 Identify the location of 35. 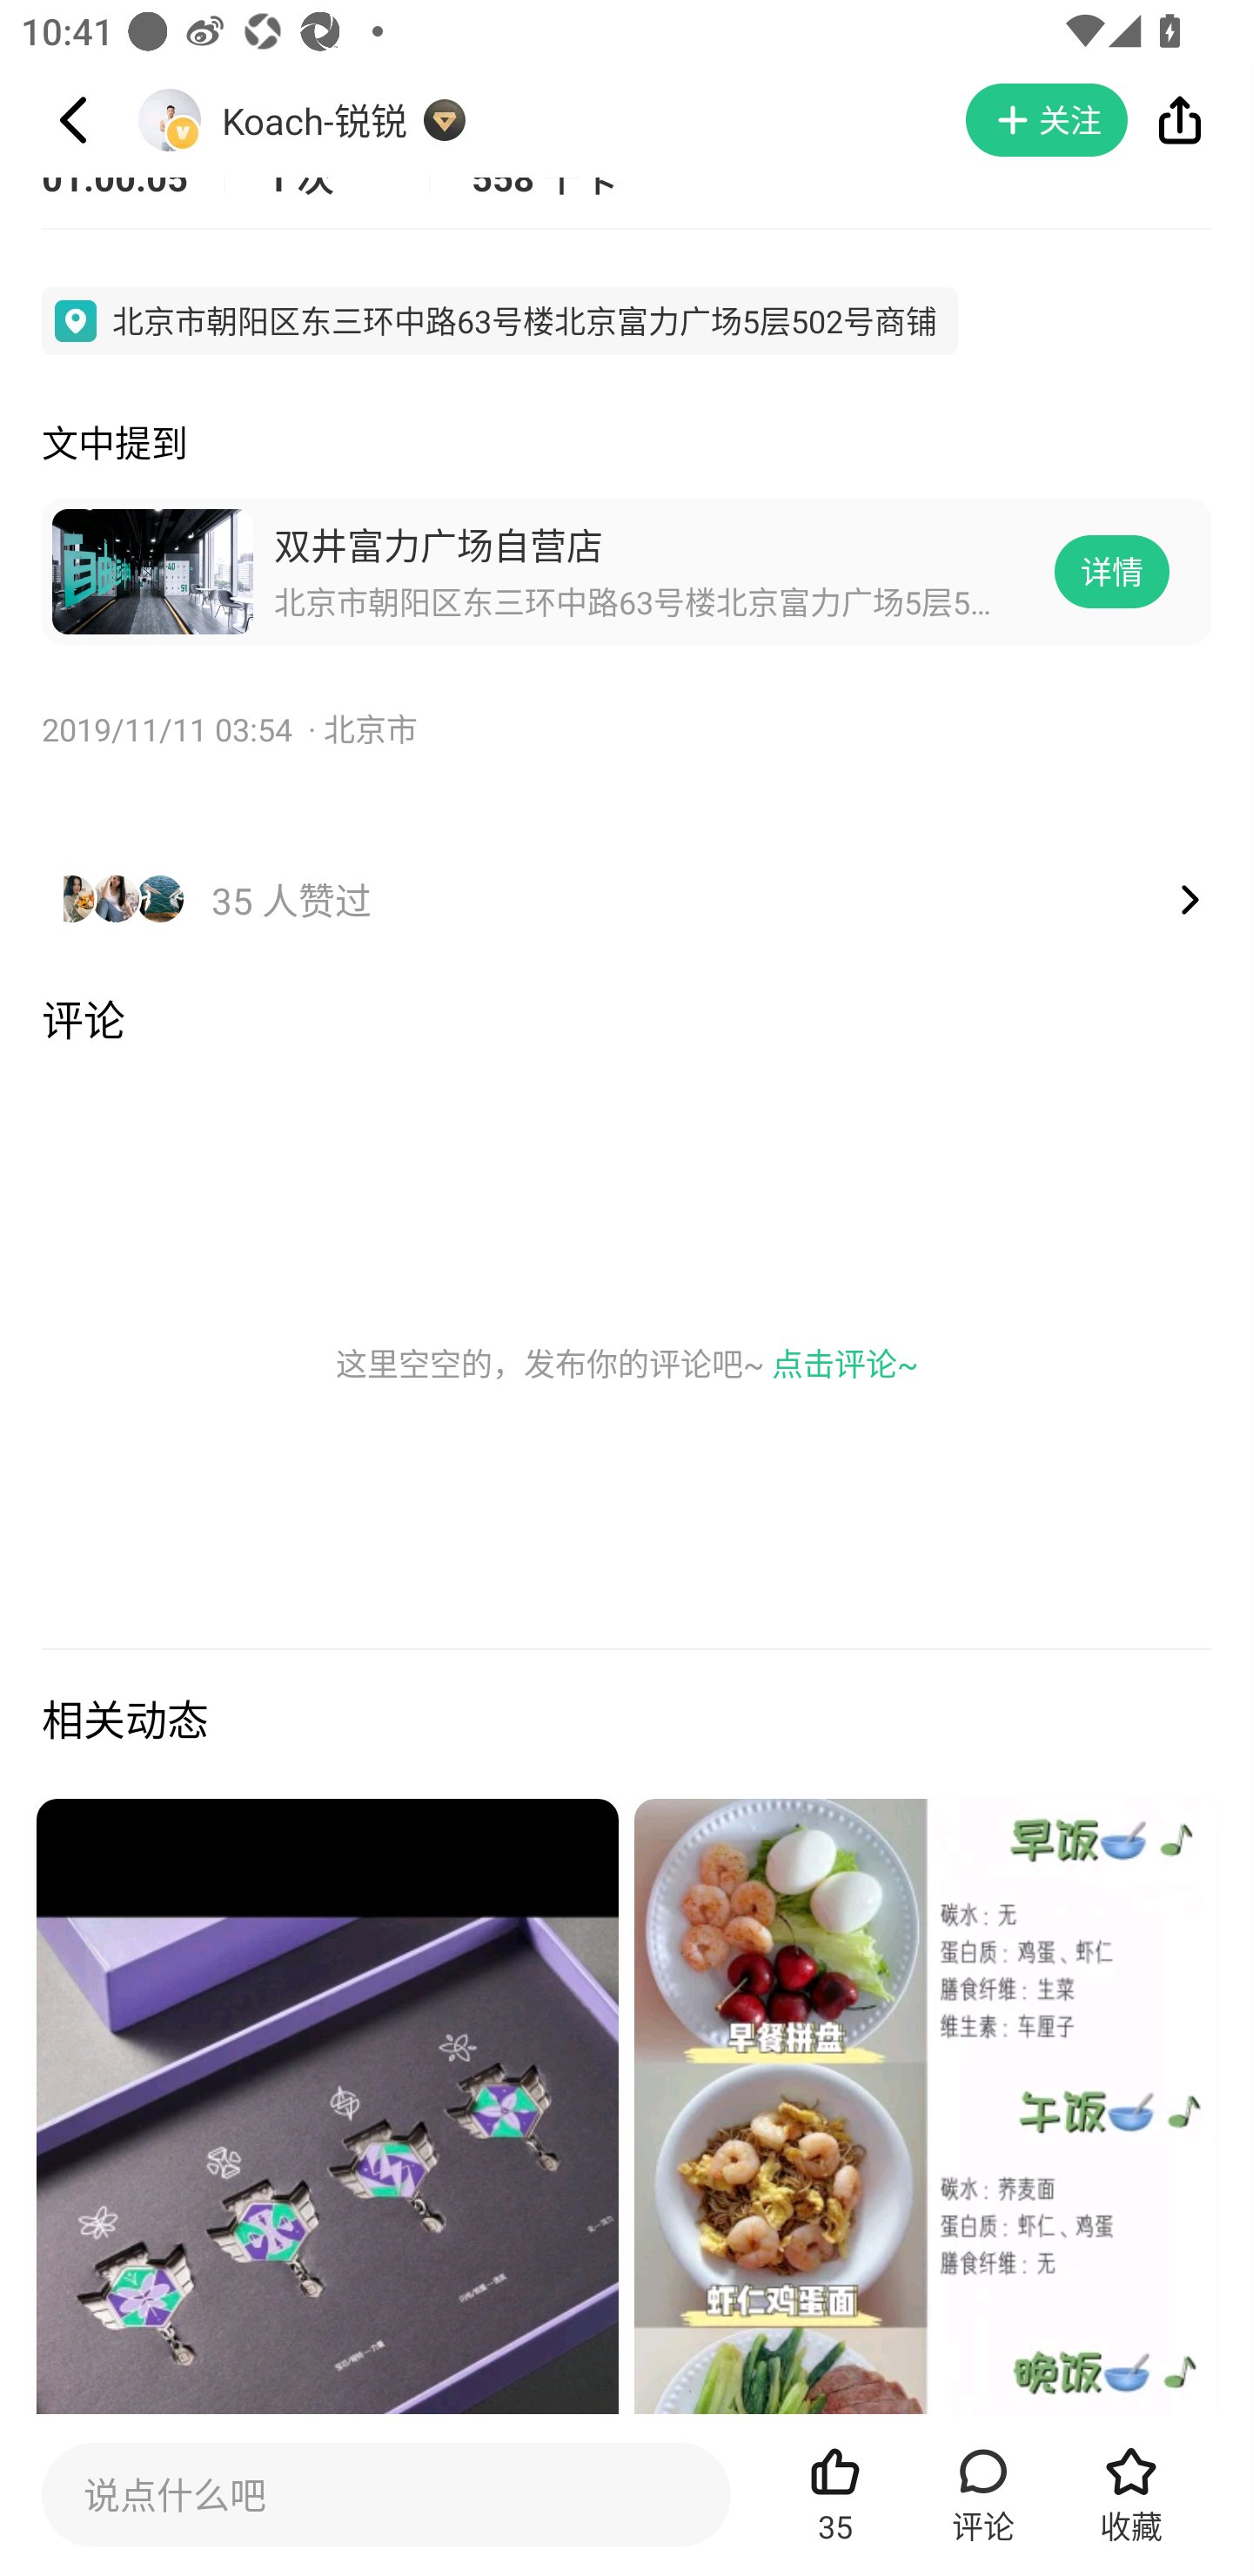
(835, 2494).